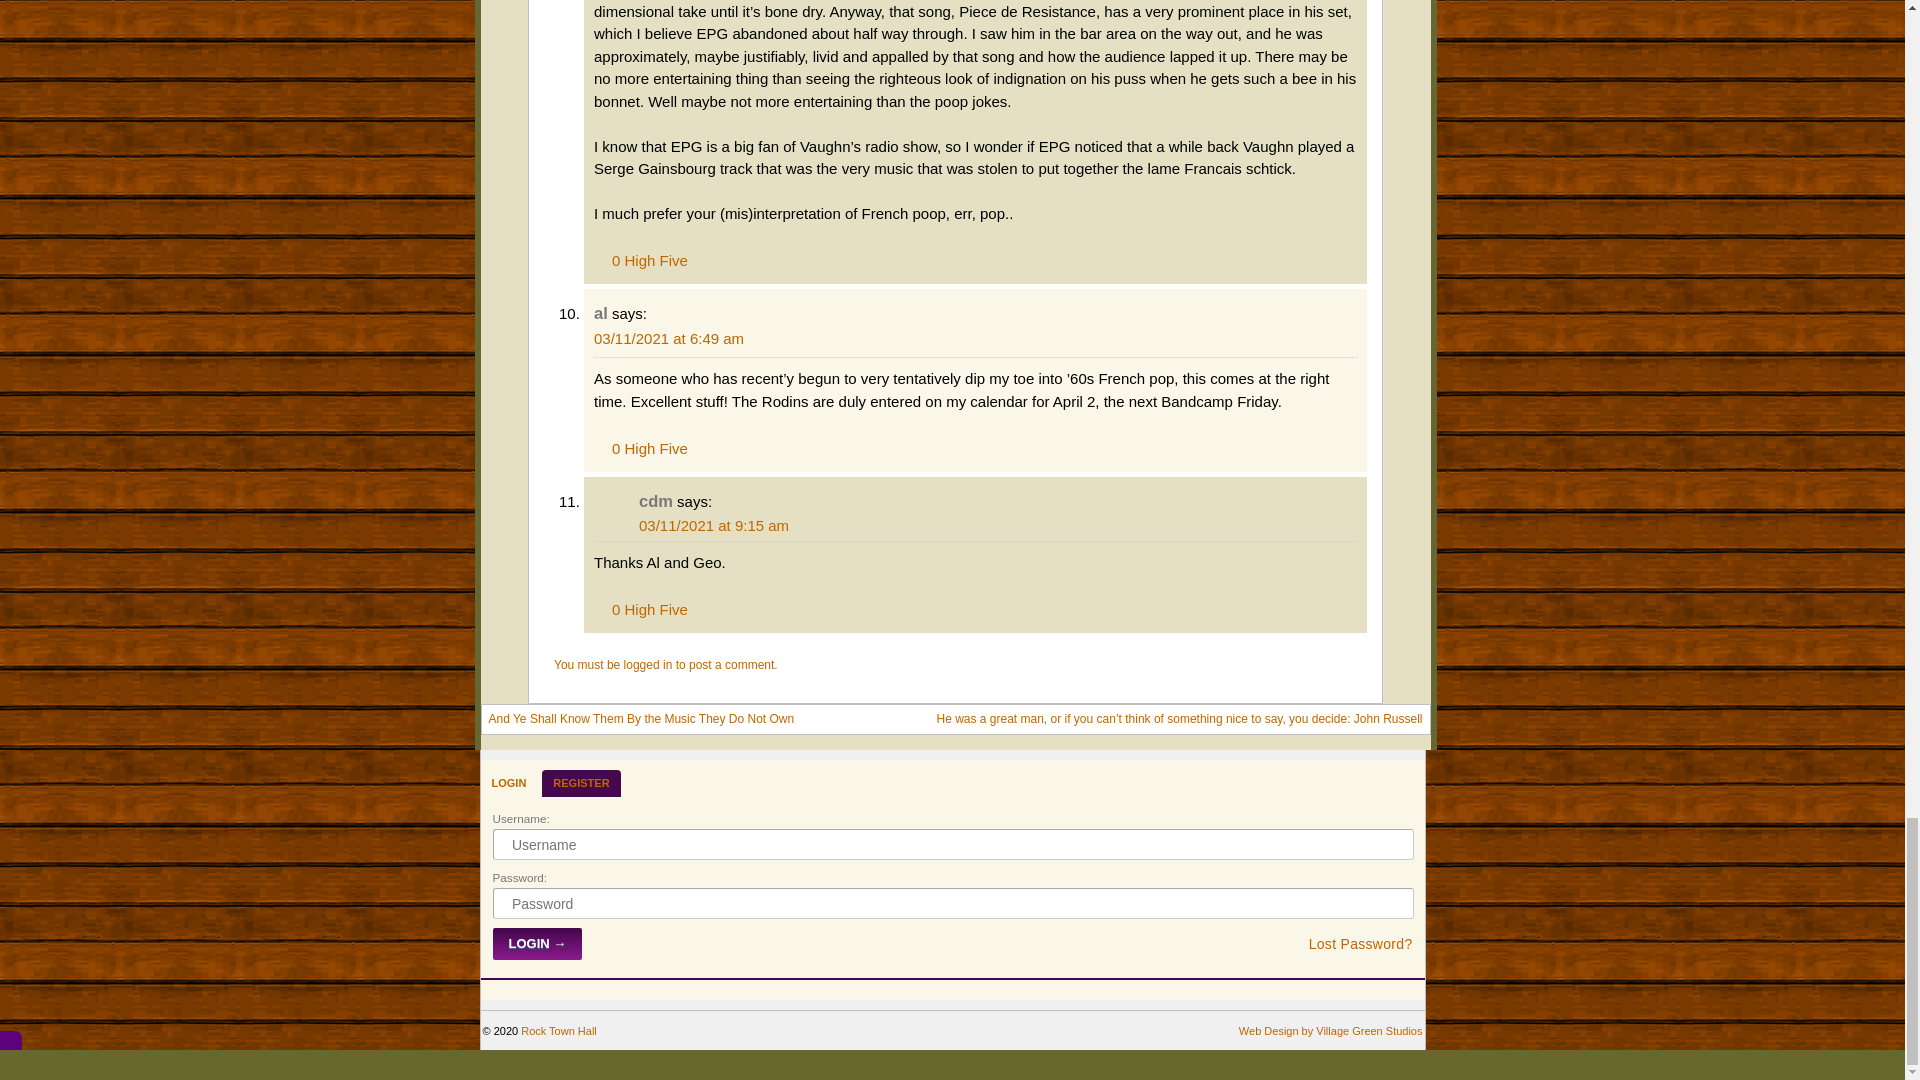 The width and height of the screenshot is (1920, 1080). I want to click on 0 High Five, so click(640, 446).